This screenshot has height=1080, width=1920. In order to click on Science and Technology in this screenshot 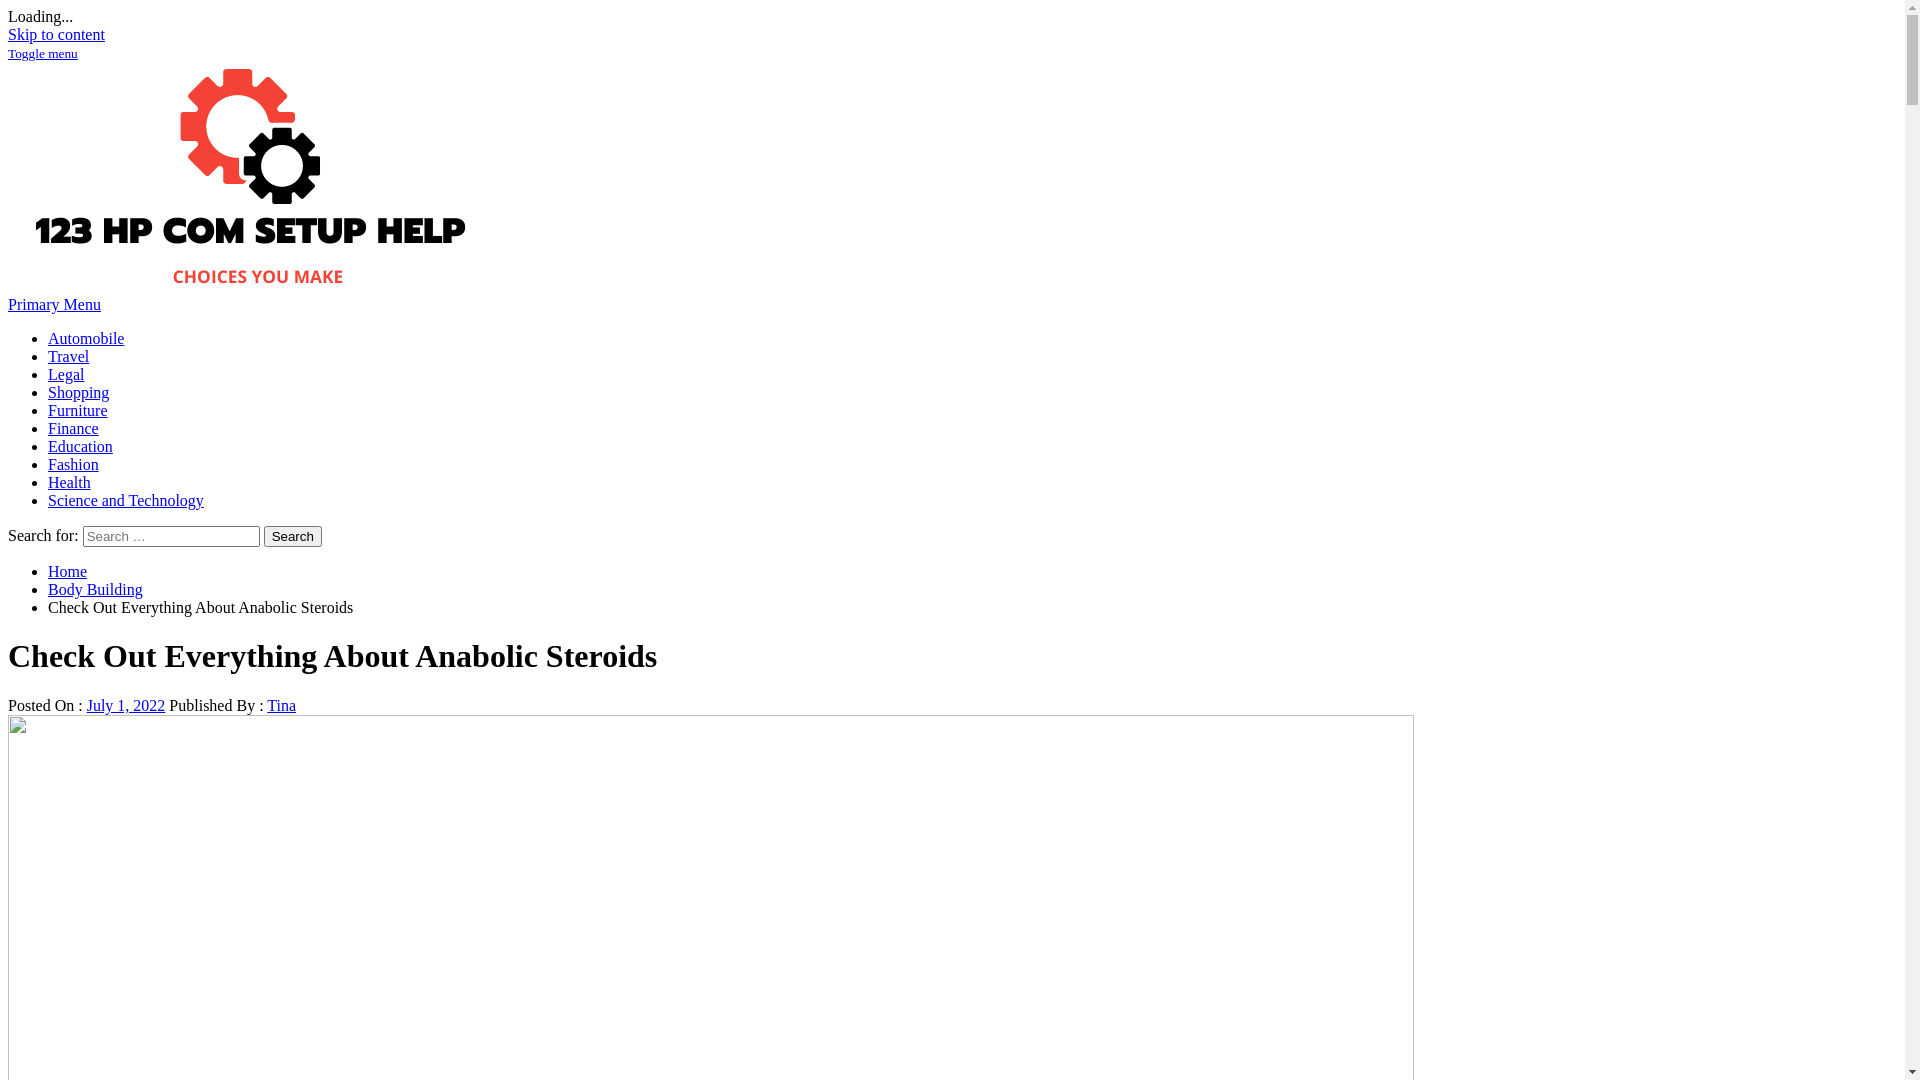, I will do `click(126, 500)`.